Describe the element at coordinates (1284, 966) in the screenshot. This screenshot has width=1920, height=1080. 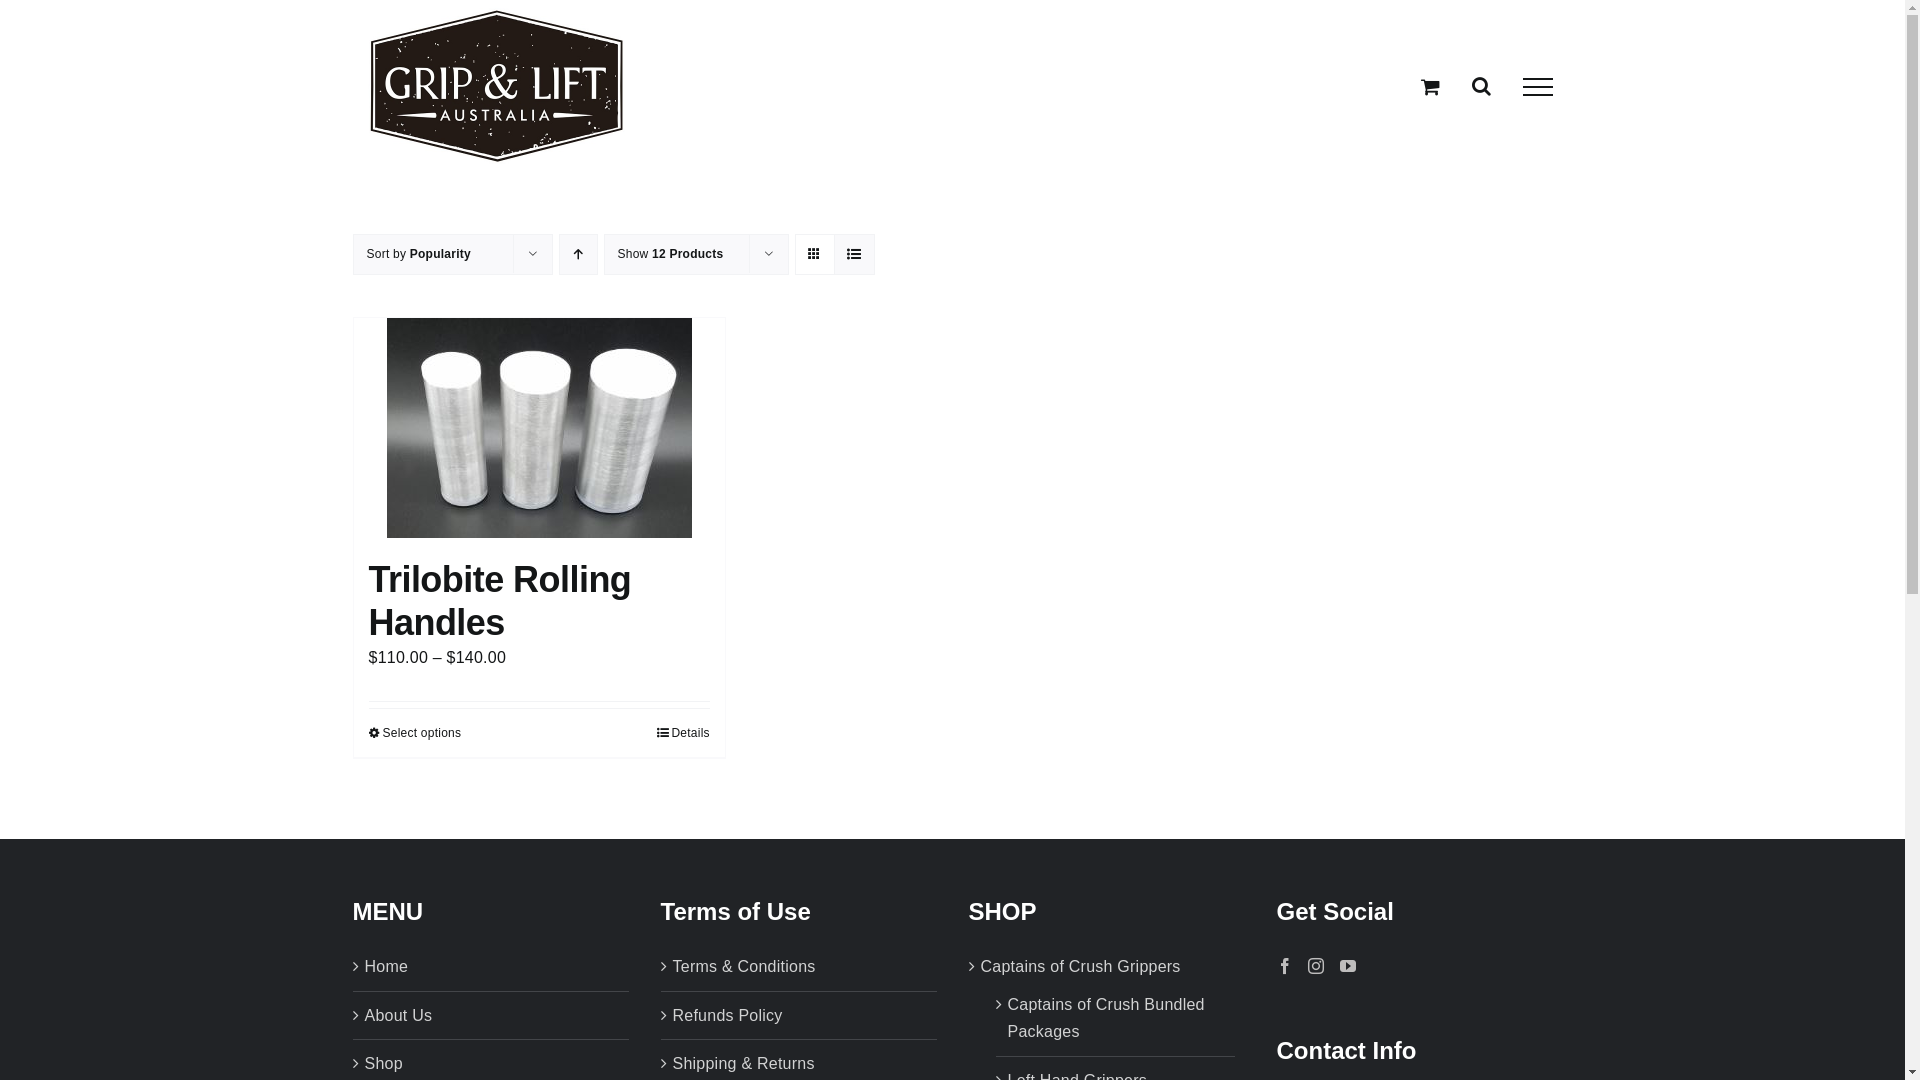
I see `Facebook` at that location.